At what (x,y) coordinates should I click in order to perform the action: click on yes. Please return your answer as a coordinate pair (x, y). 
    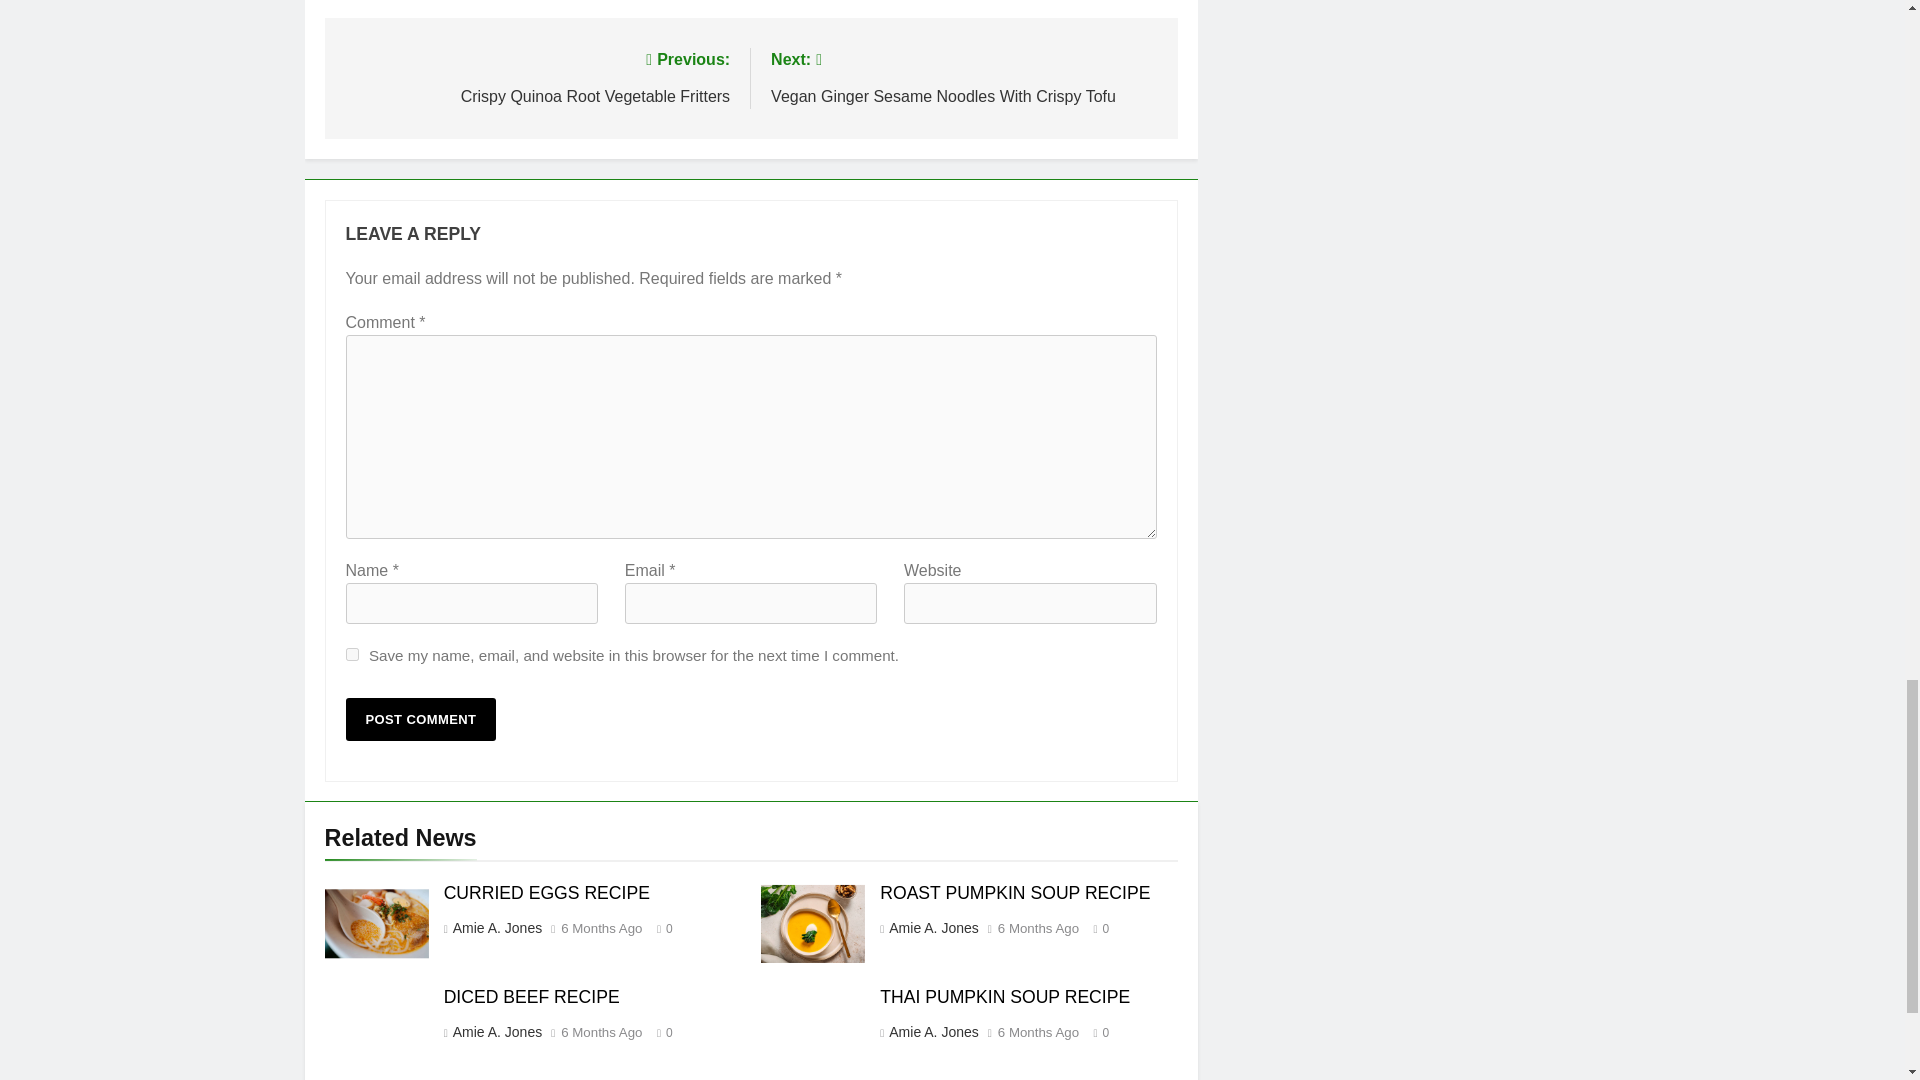
    Looking at the image, I should click on (352, 654).